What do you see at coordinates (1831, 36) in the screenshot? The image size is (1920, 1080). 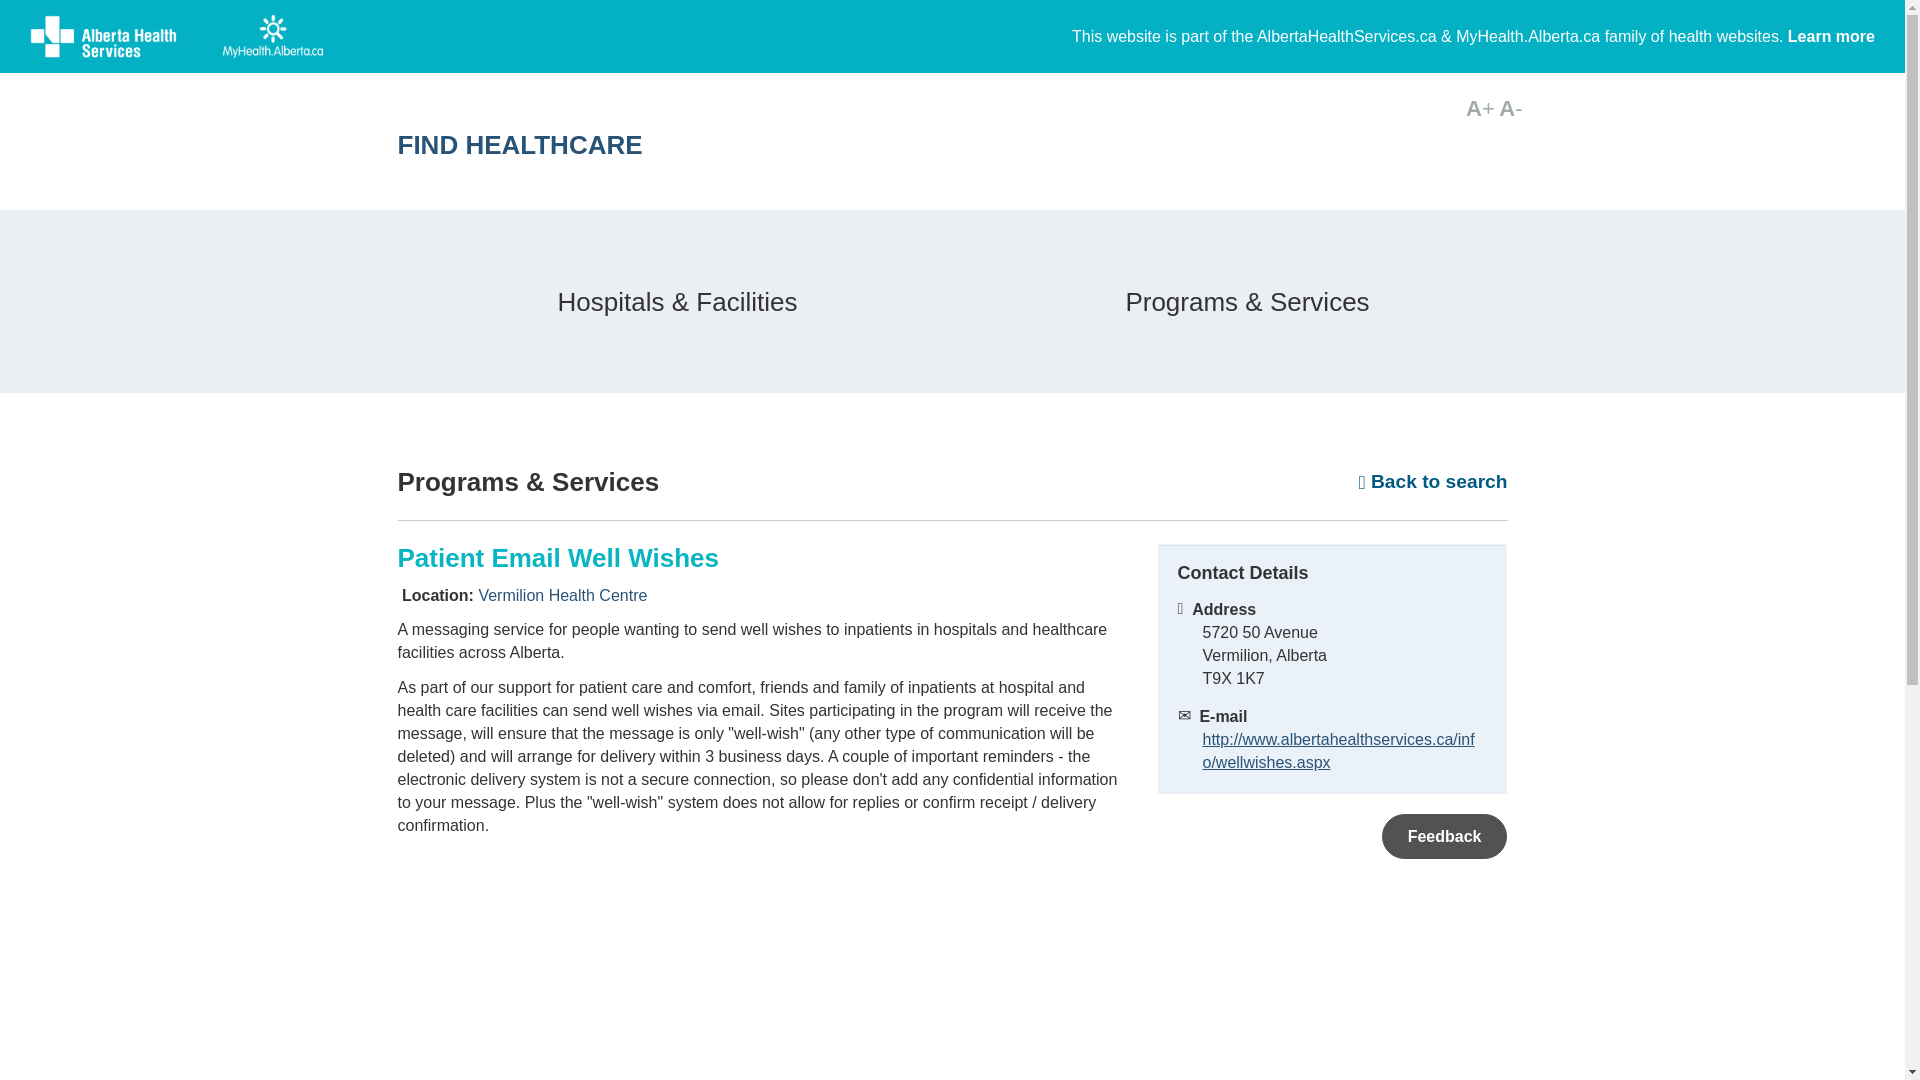 I see `Learn more` at bounding box center [1831, 36].